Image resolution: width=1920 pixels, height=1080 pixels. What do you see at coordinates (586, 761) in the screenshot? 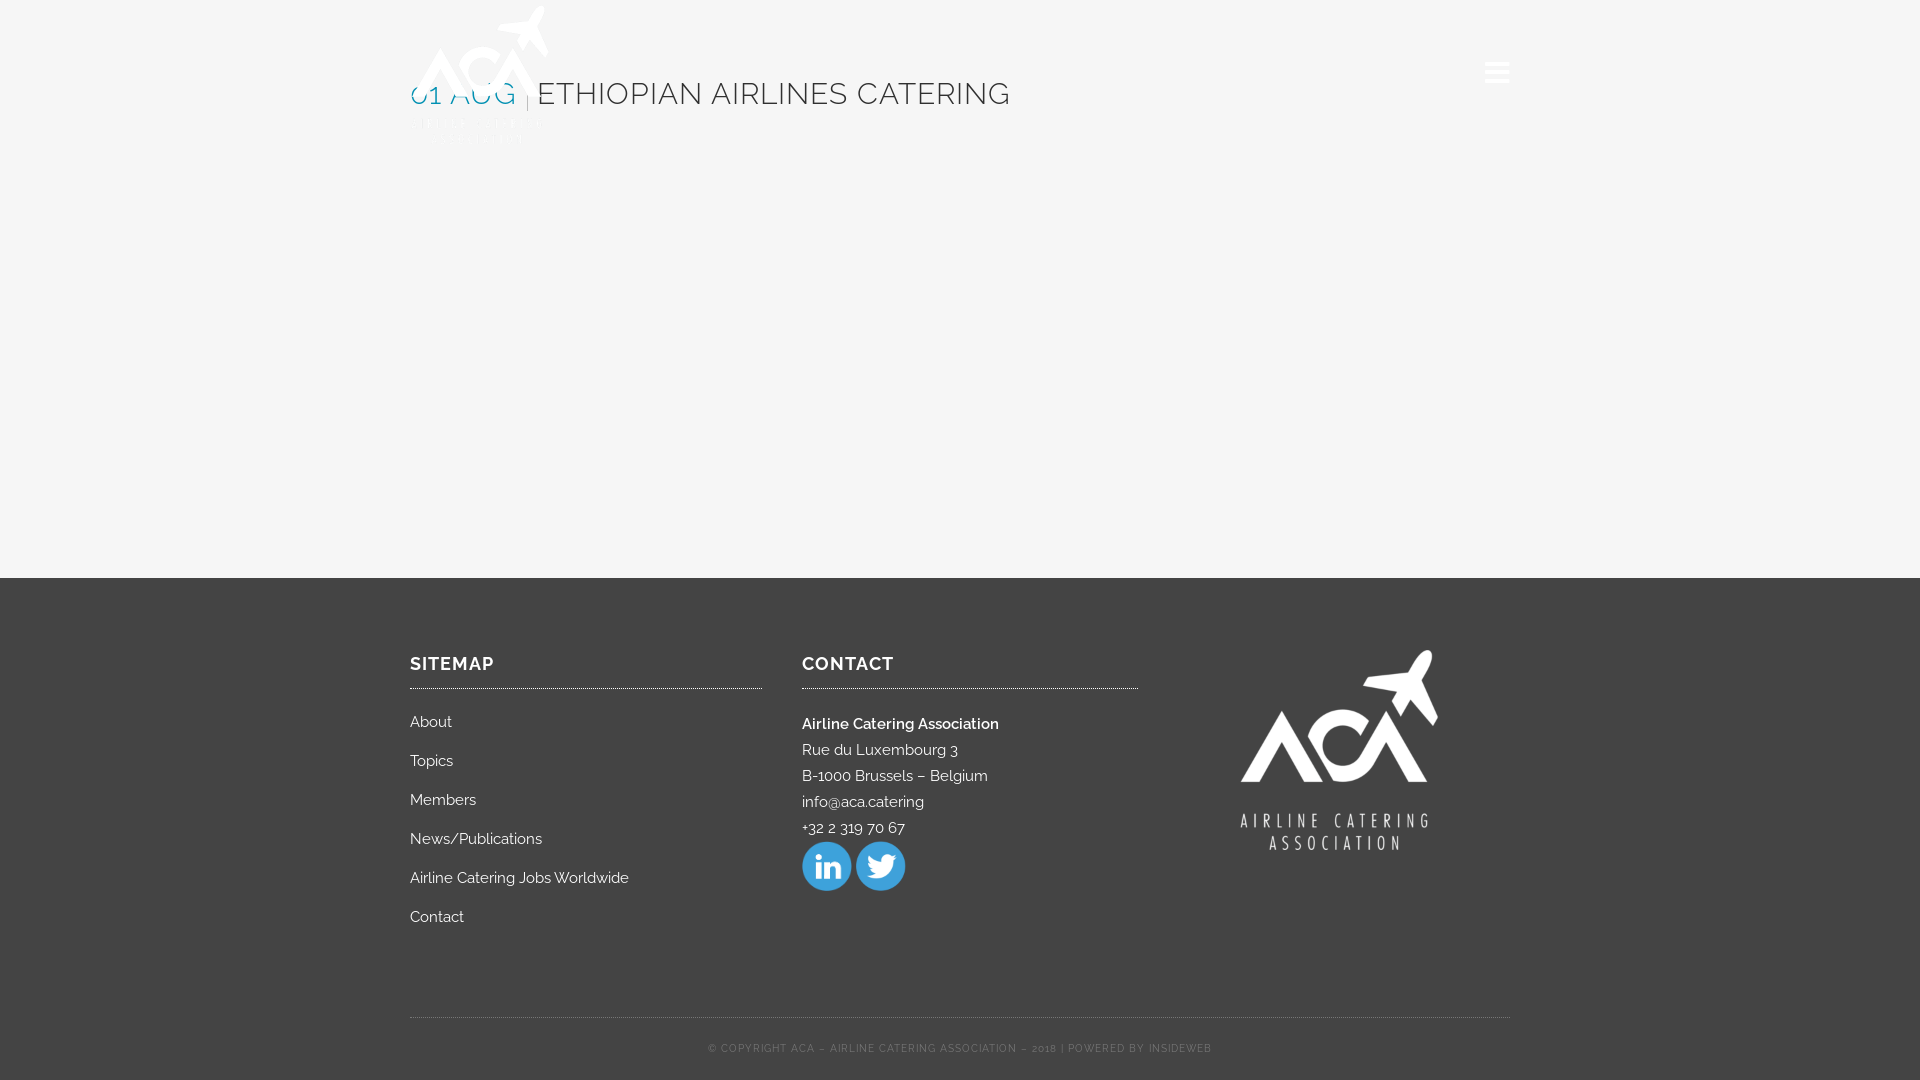
I see `Topics` at bounding box center [586, 761].